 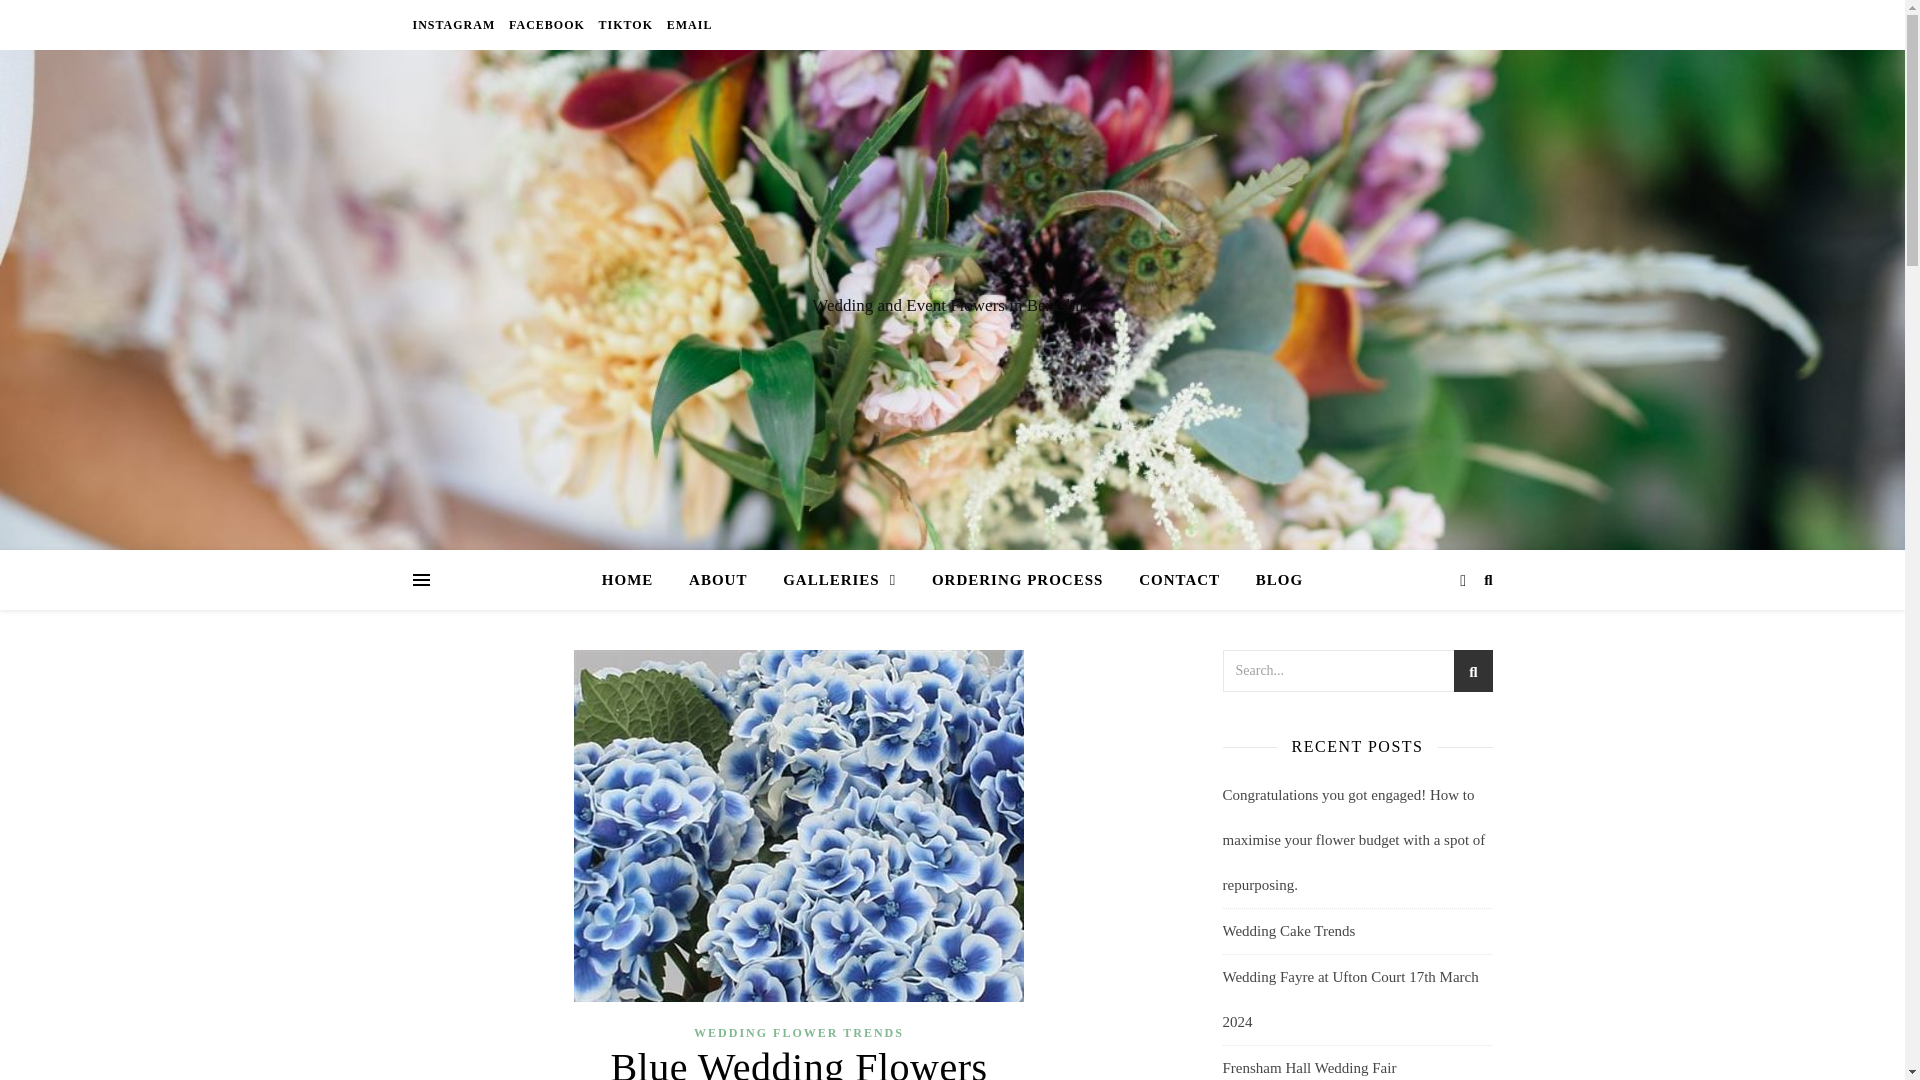 I want to click on EMAIL, so click(x=687, y=24).